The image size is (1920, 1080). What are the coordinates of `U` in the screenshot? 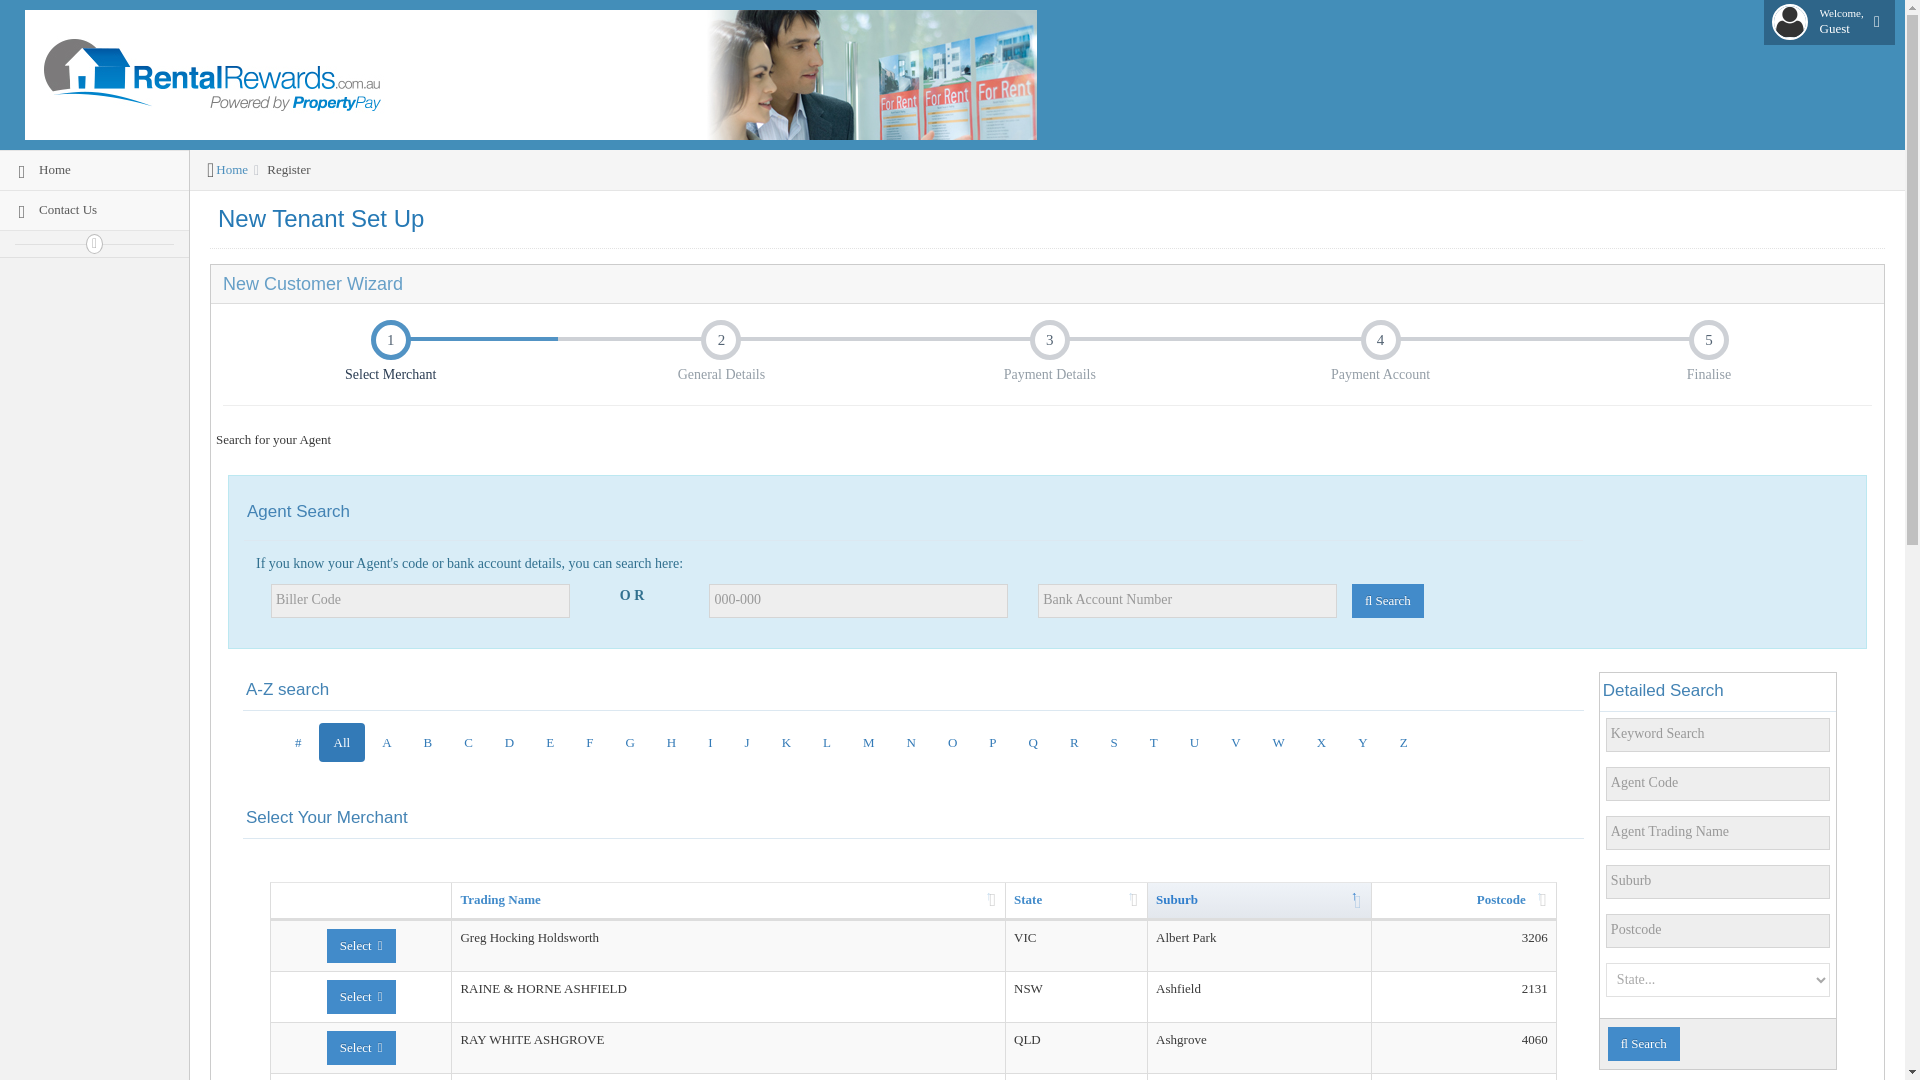 It's located at (94, 170).